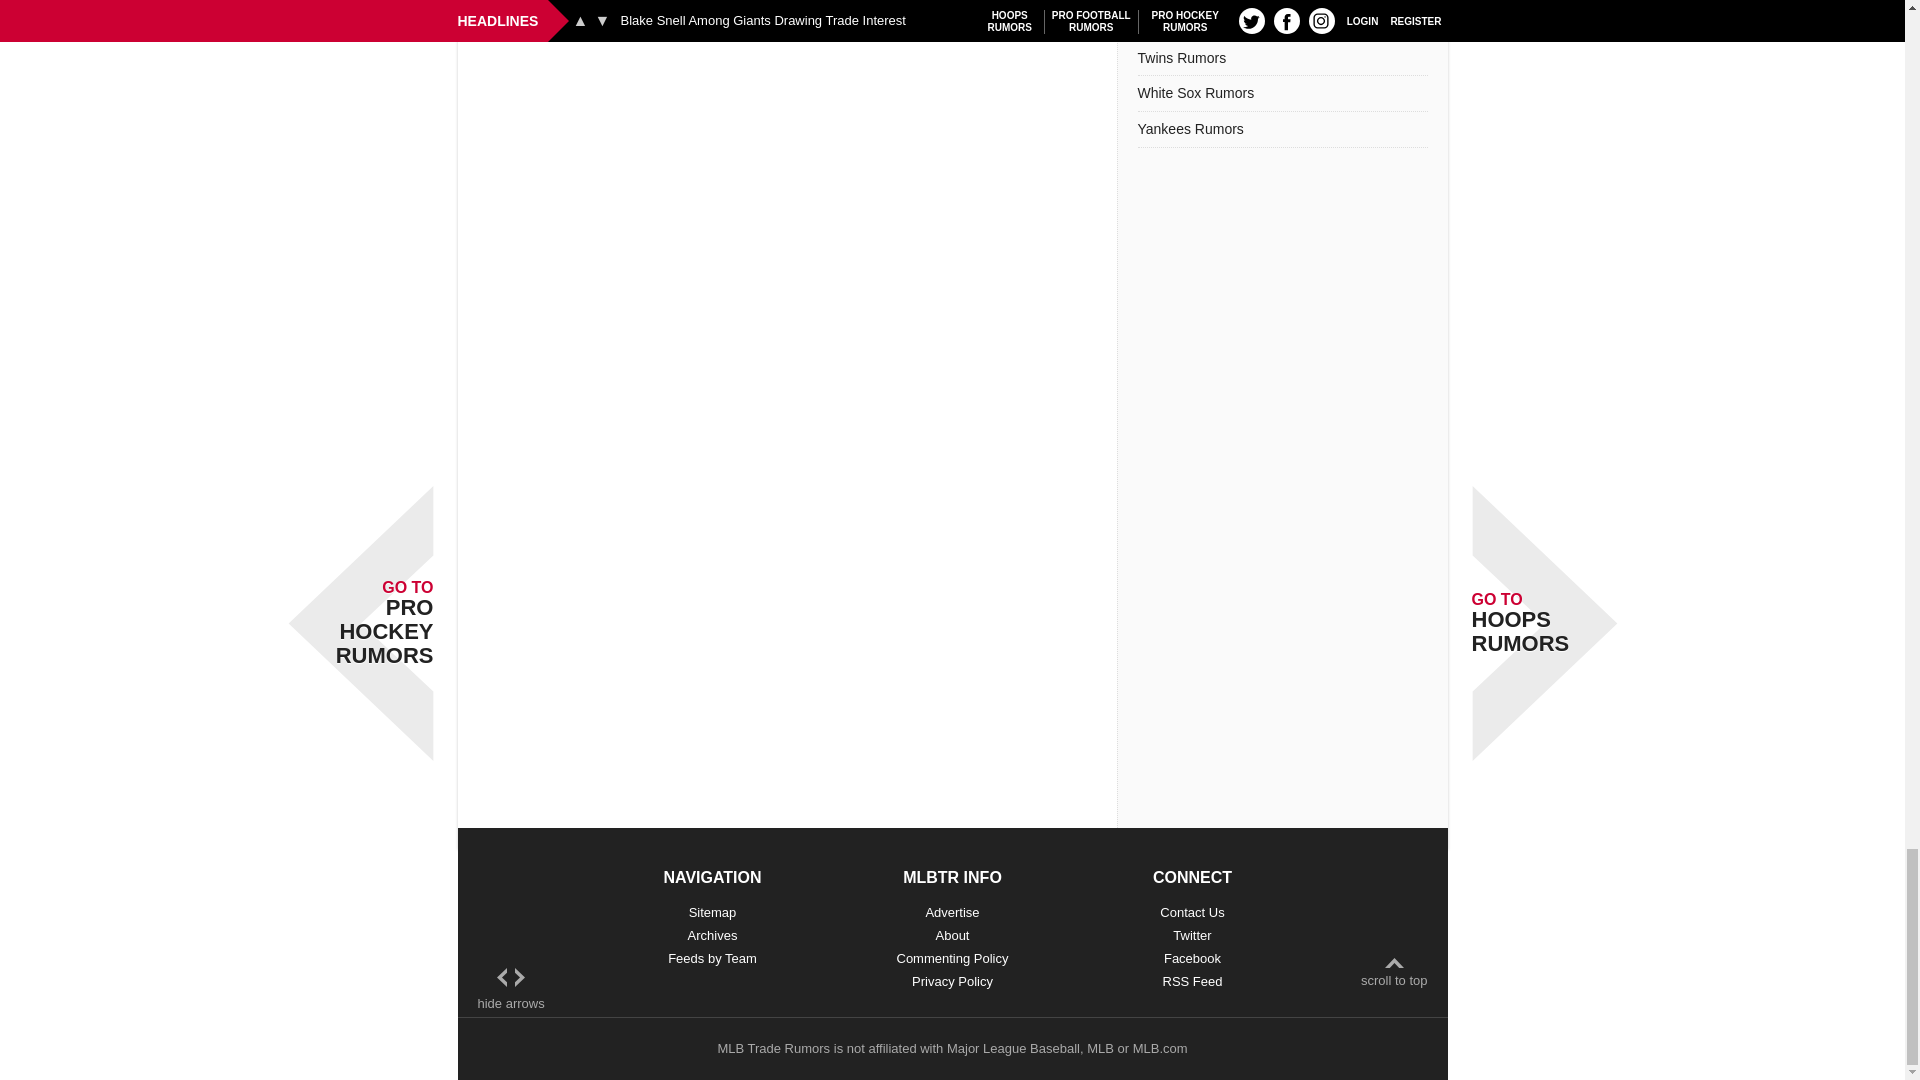 The image size is (1920, 1080). What do you see at coordinates (772, 1048) in the screenshot?
I see `MLB Trade Rumors` at bounding box center [772, 1048].